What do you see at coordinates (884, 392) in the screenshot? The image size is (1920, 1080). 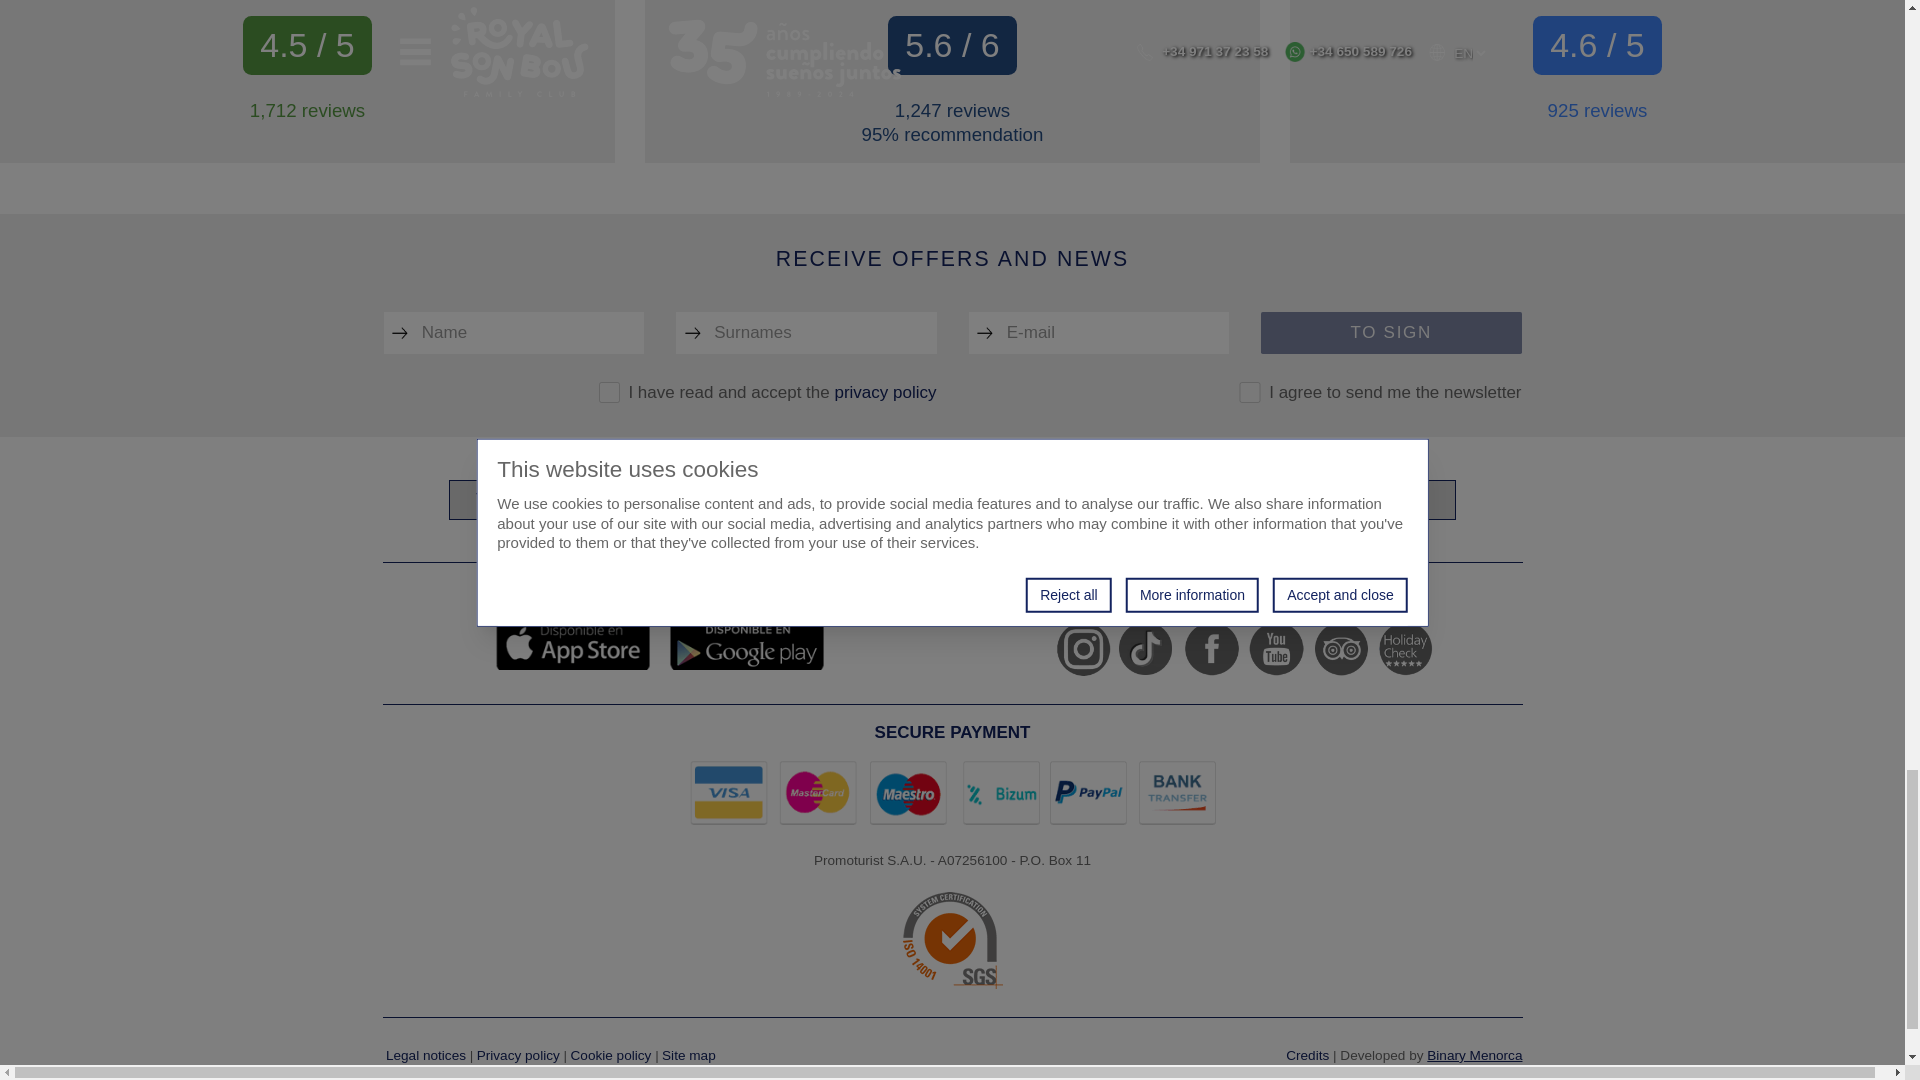 I see `privacy policy` at bounding box center [884, 392].